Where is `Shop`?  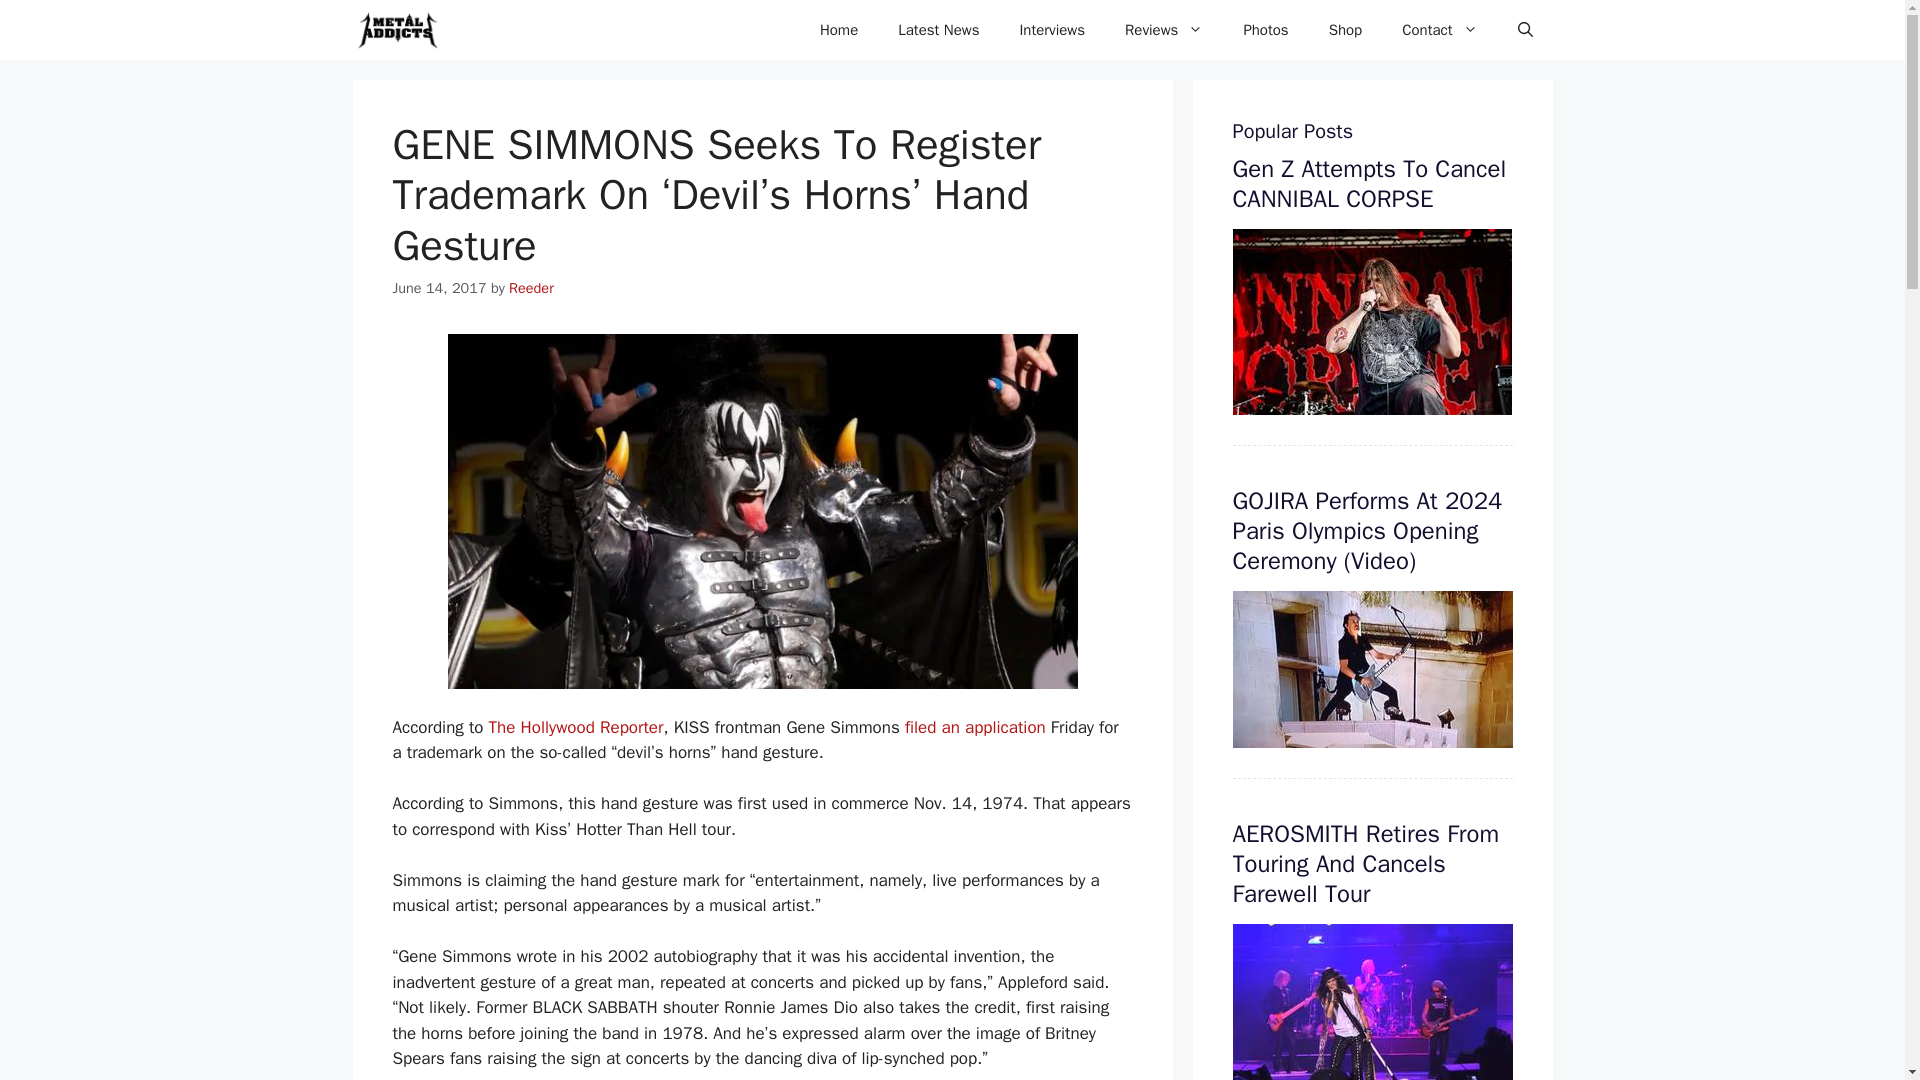 Shop is located at coordinates (1346, 30).